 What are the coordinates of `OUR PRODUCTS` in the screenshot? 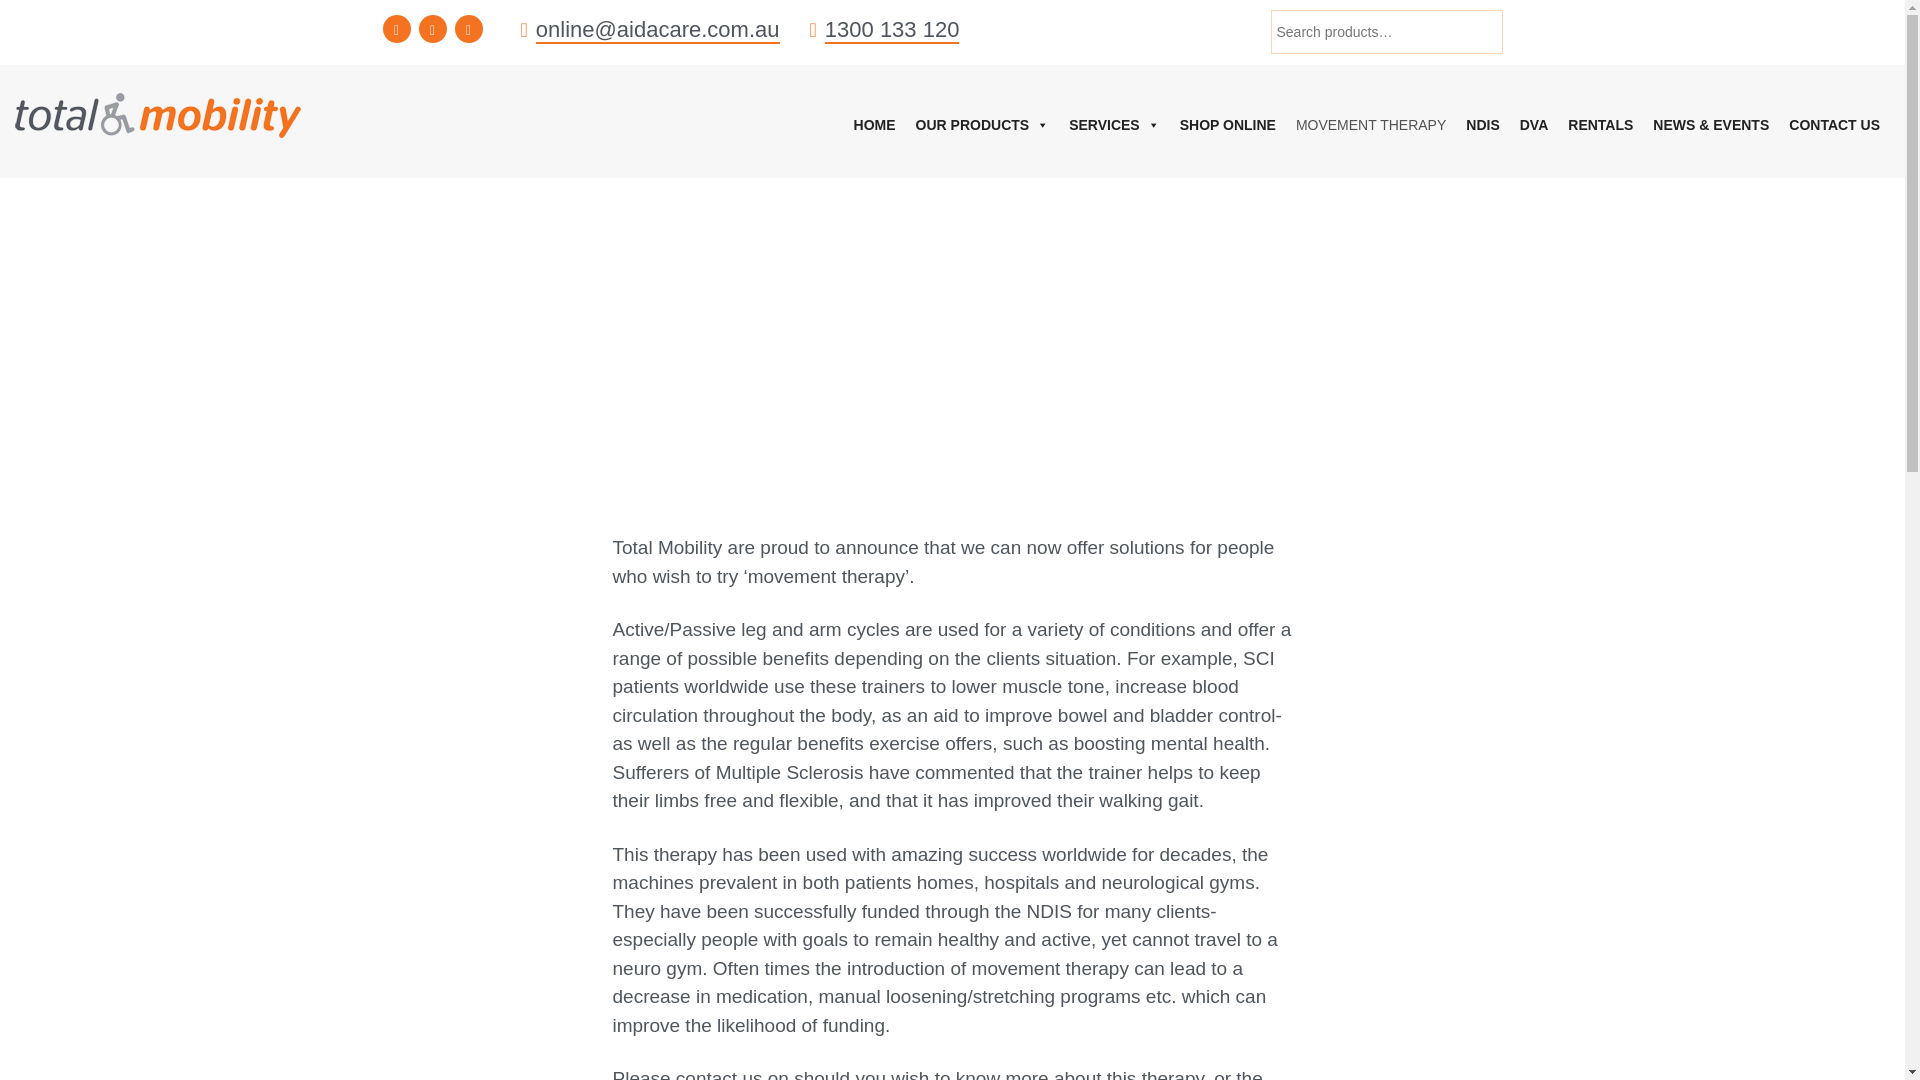 It's located at (982, 124).